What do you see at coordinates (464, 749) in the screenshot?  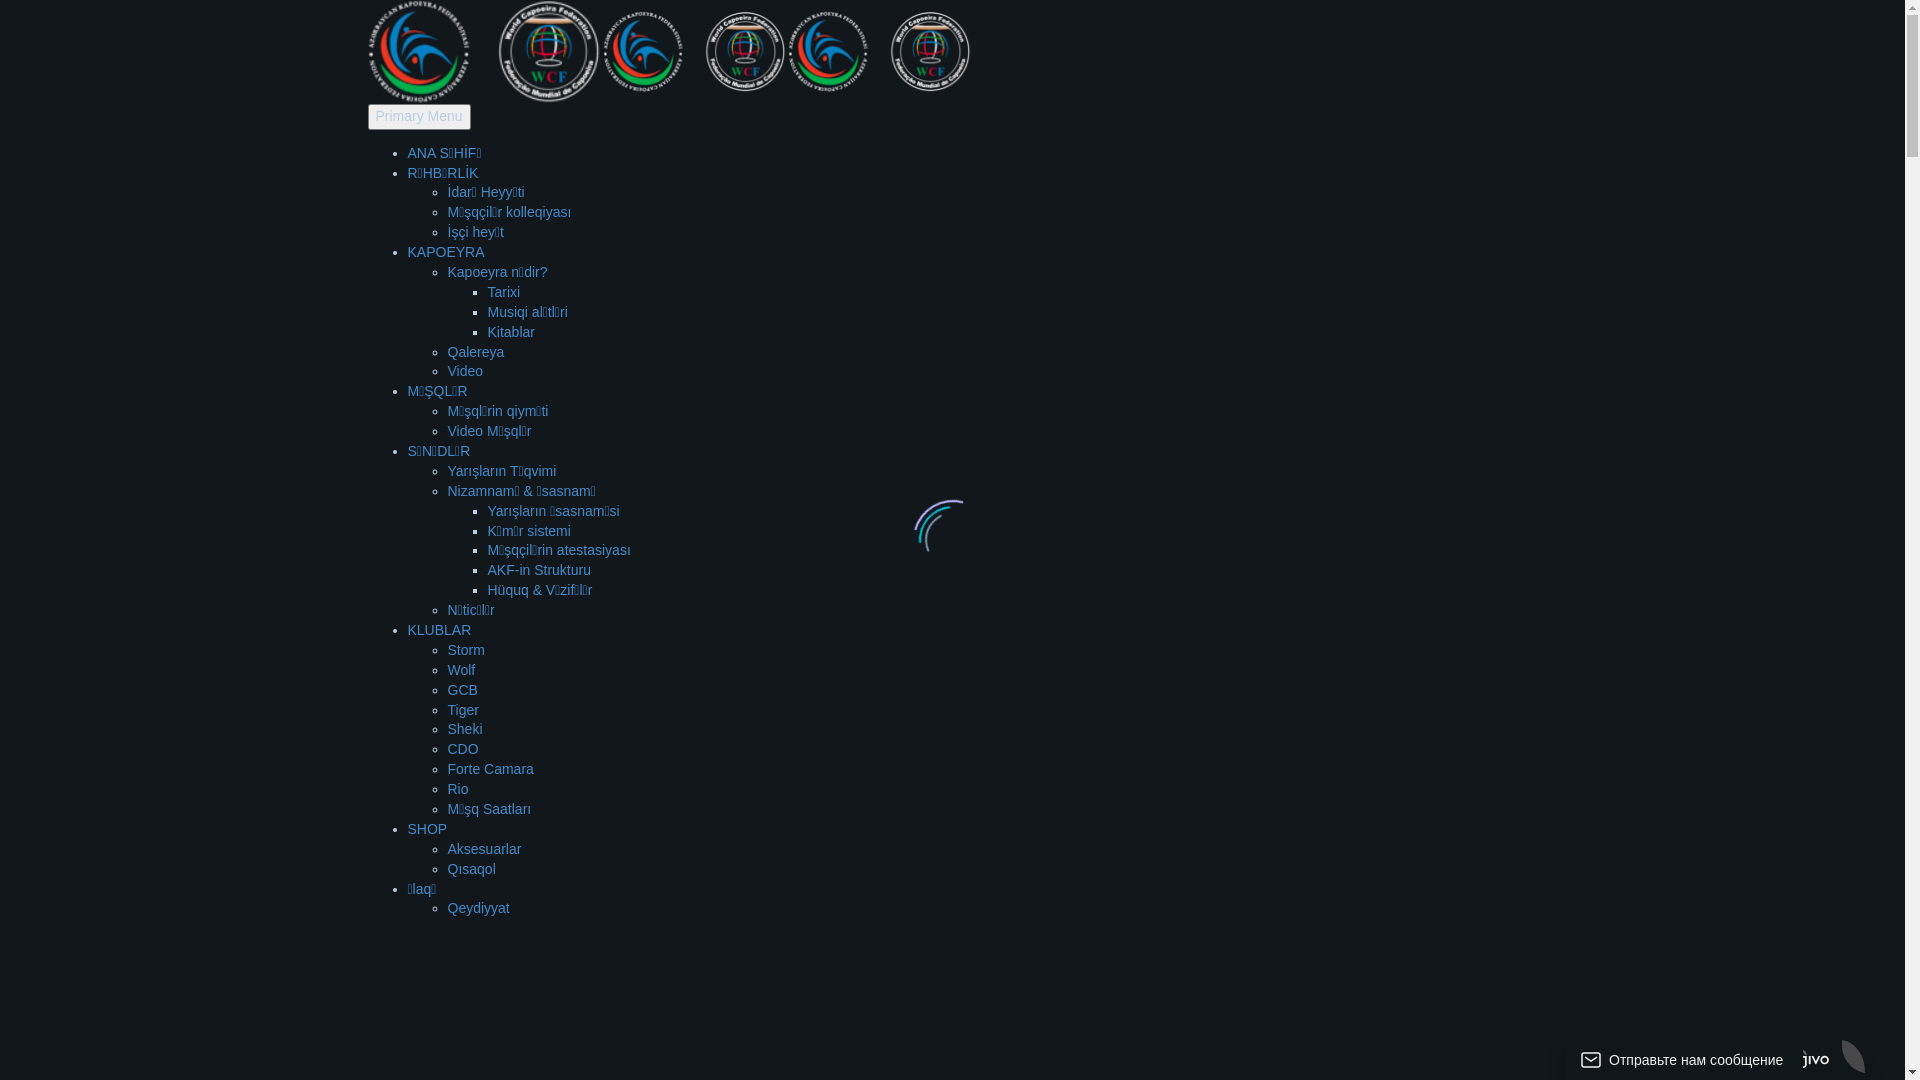 I see `CDO` at bounding box center [464, 749].